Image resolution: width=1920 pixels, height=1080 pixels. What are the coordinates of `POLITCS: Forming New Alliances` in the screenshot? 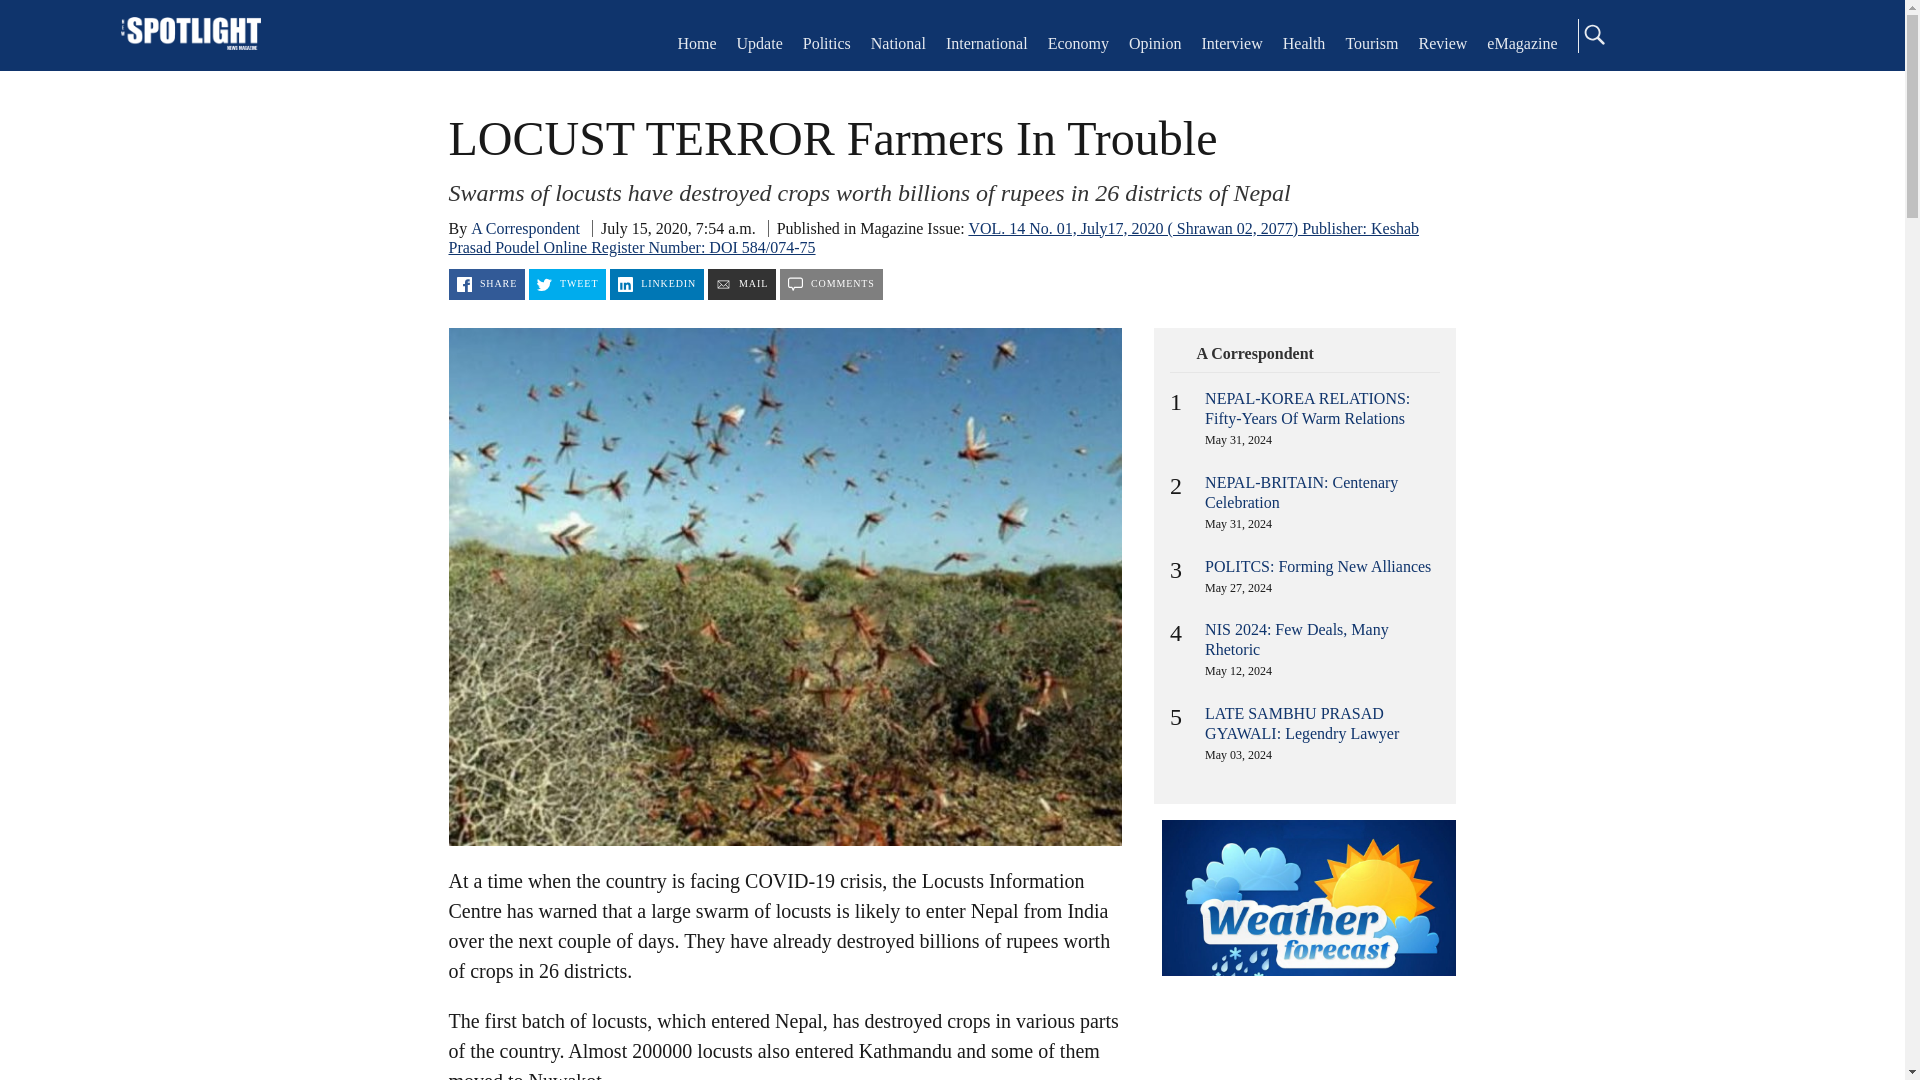 It's located at (1318, 566).